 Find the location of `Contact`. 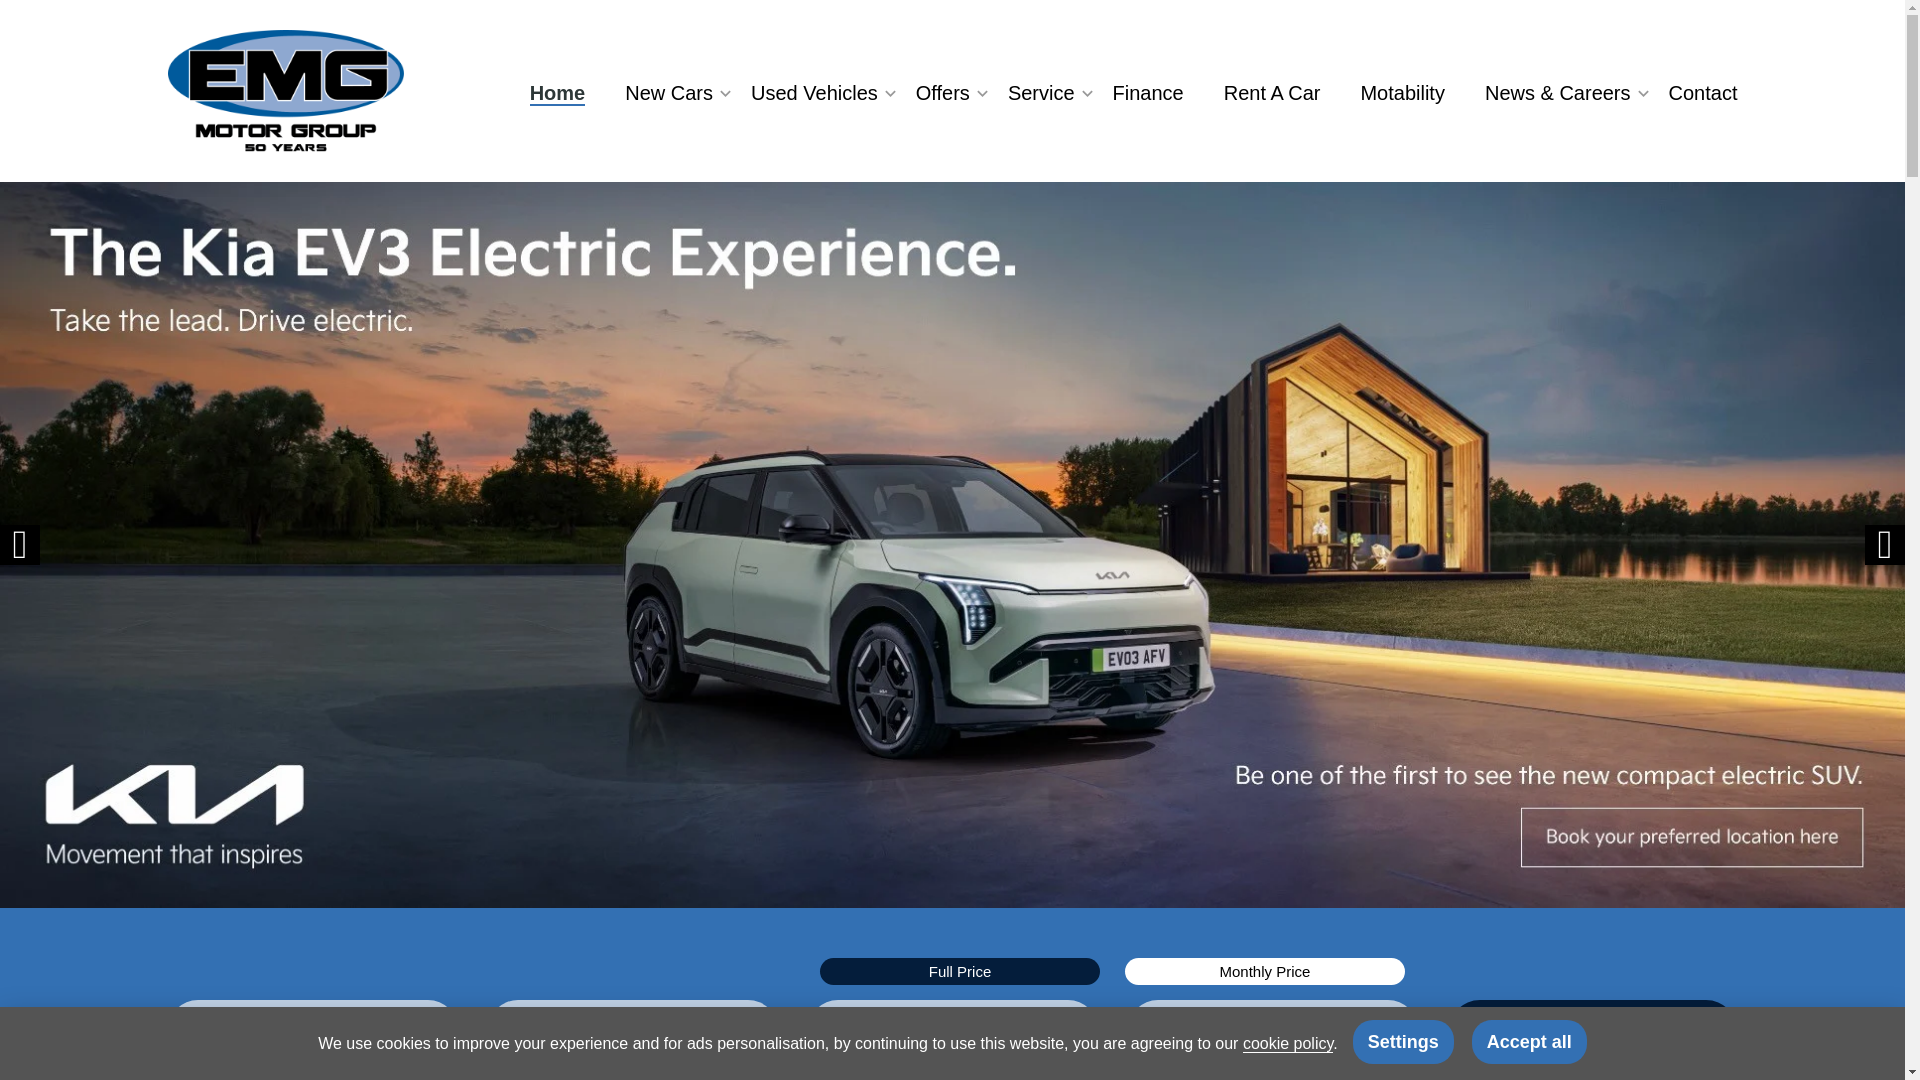

Contact is located at coordinates (1693, 92).